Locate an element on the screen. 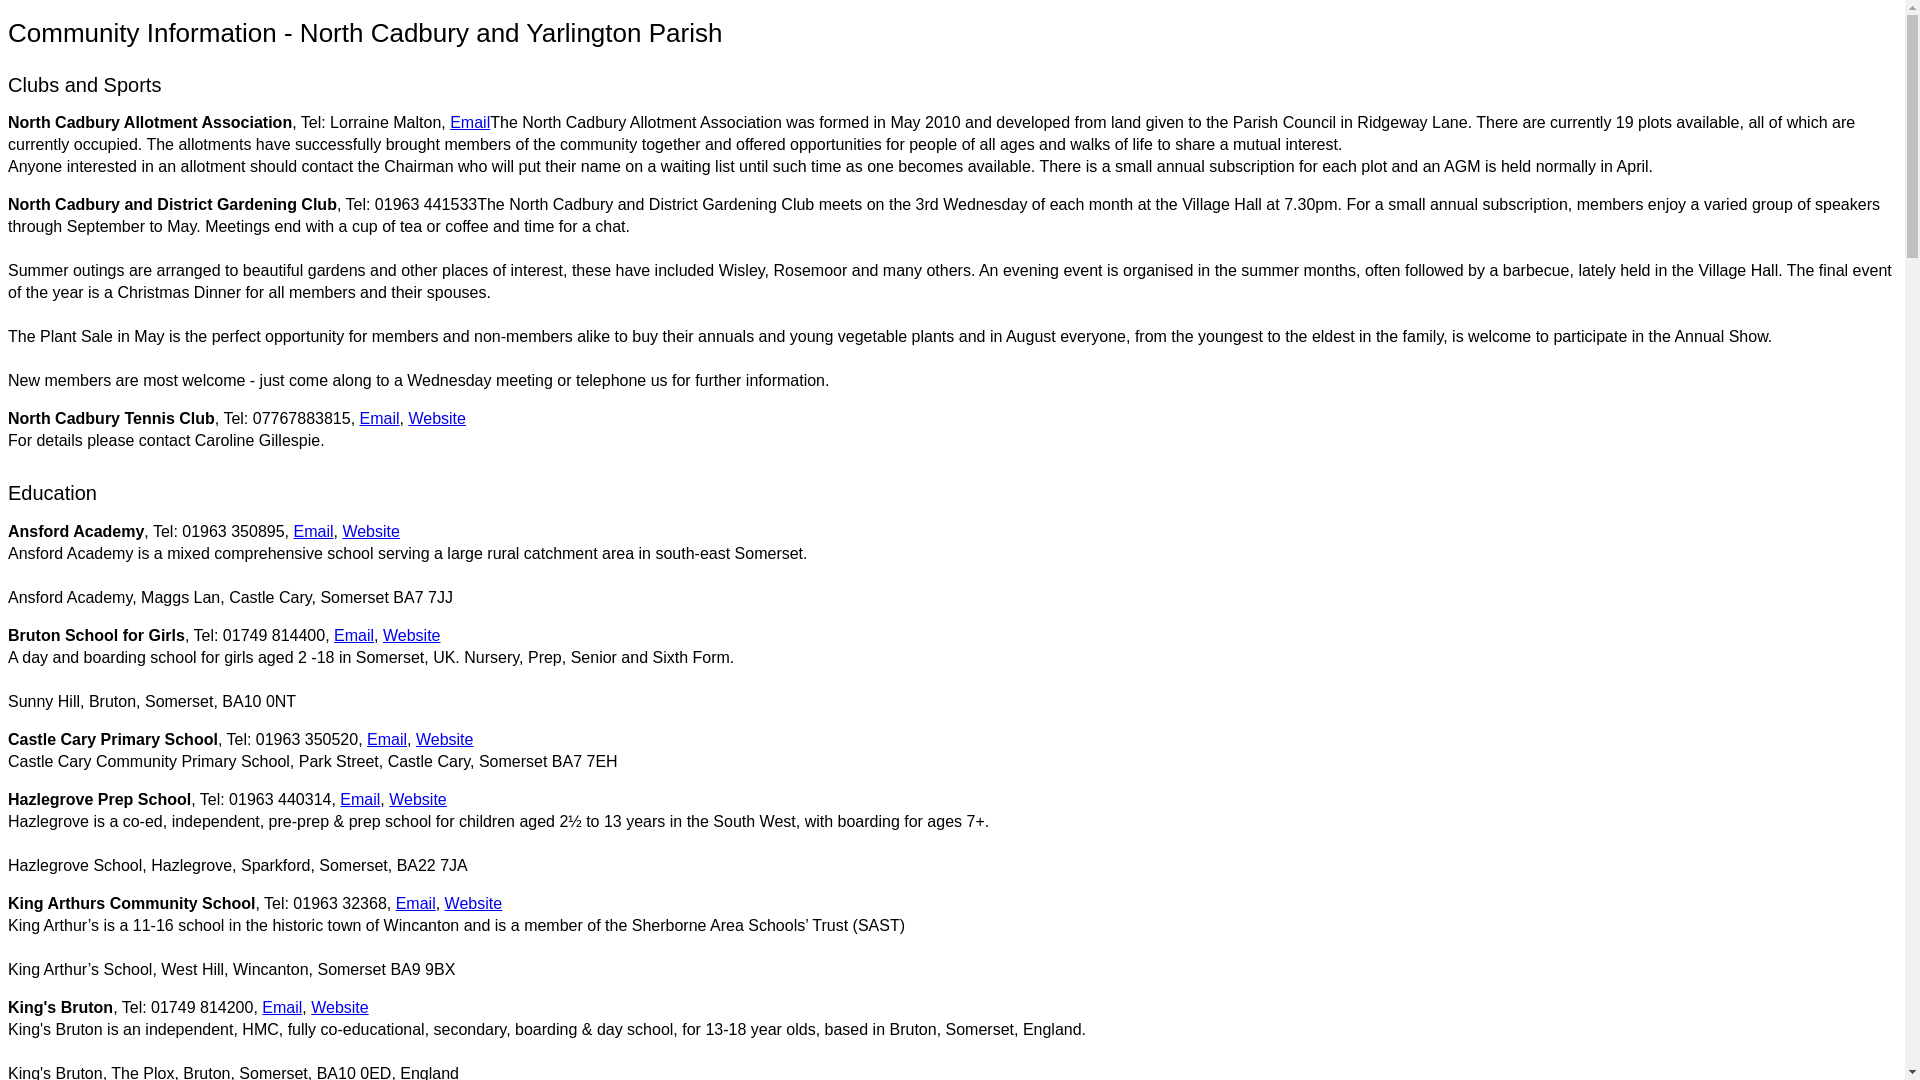  Email is located at coordinates (380, 418).